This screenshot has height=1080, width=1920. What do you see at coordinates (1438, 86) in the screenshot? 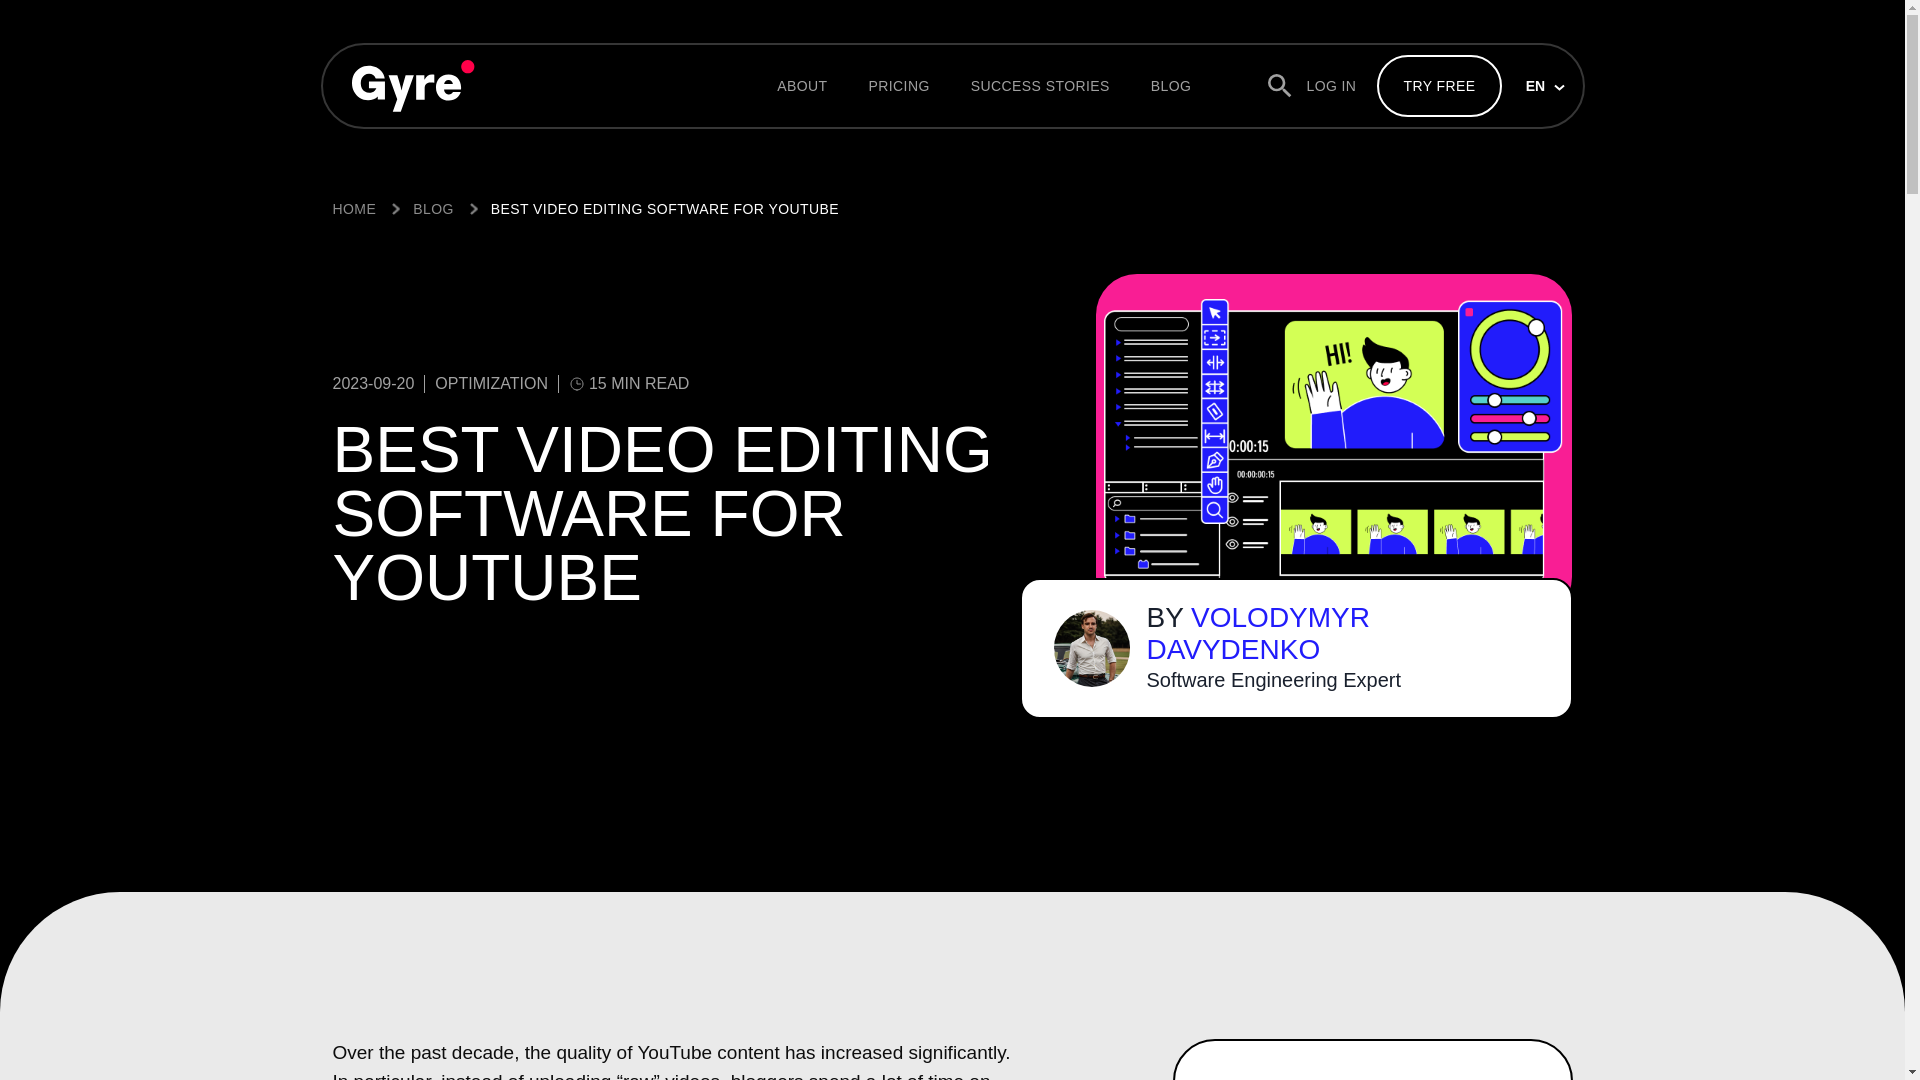
I see `TRY FREE` at bounding box center [1438, 86].